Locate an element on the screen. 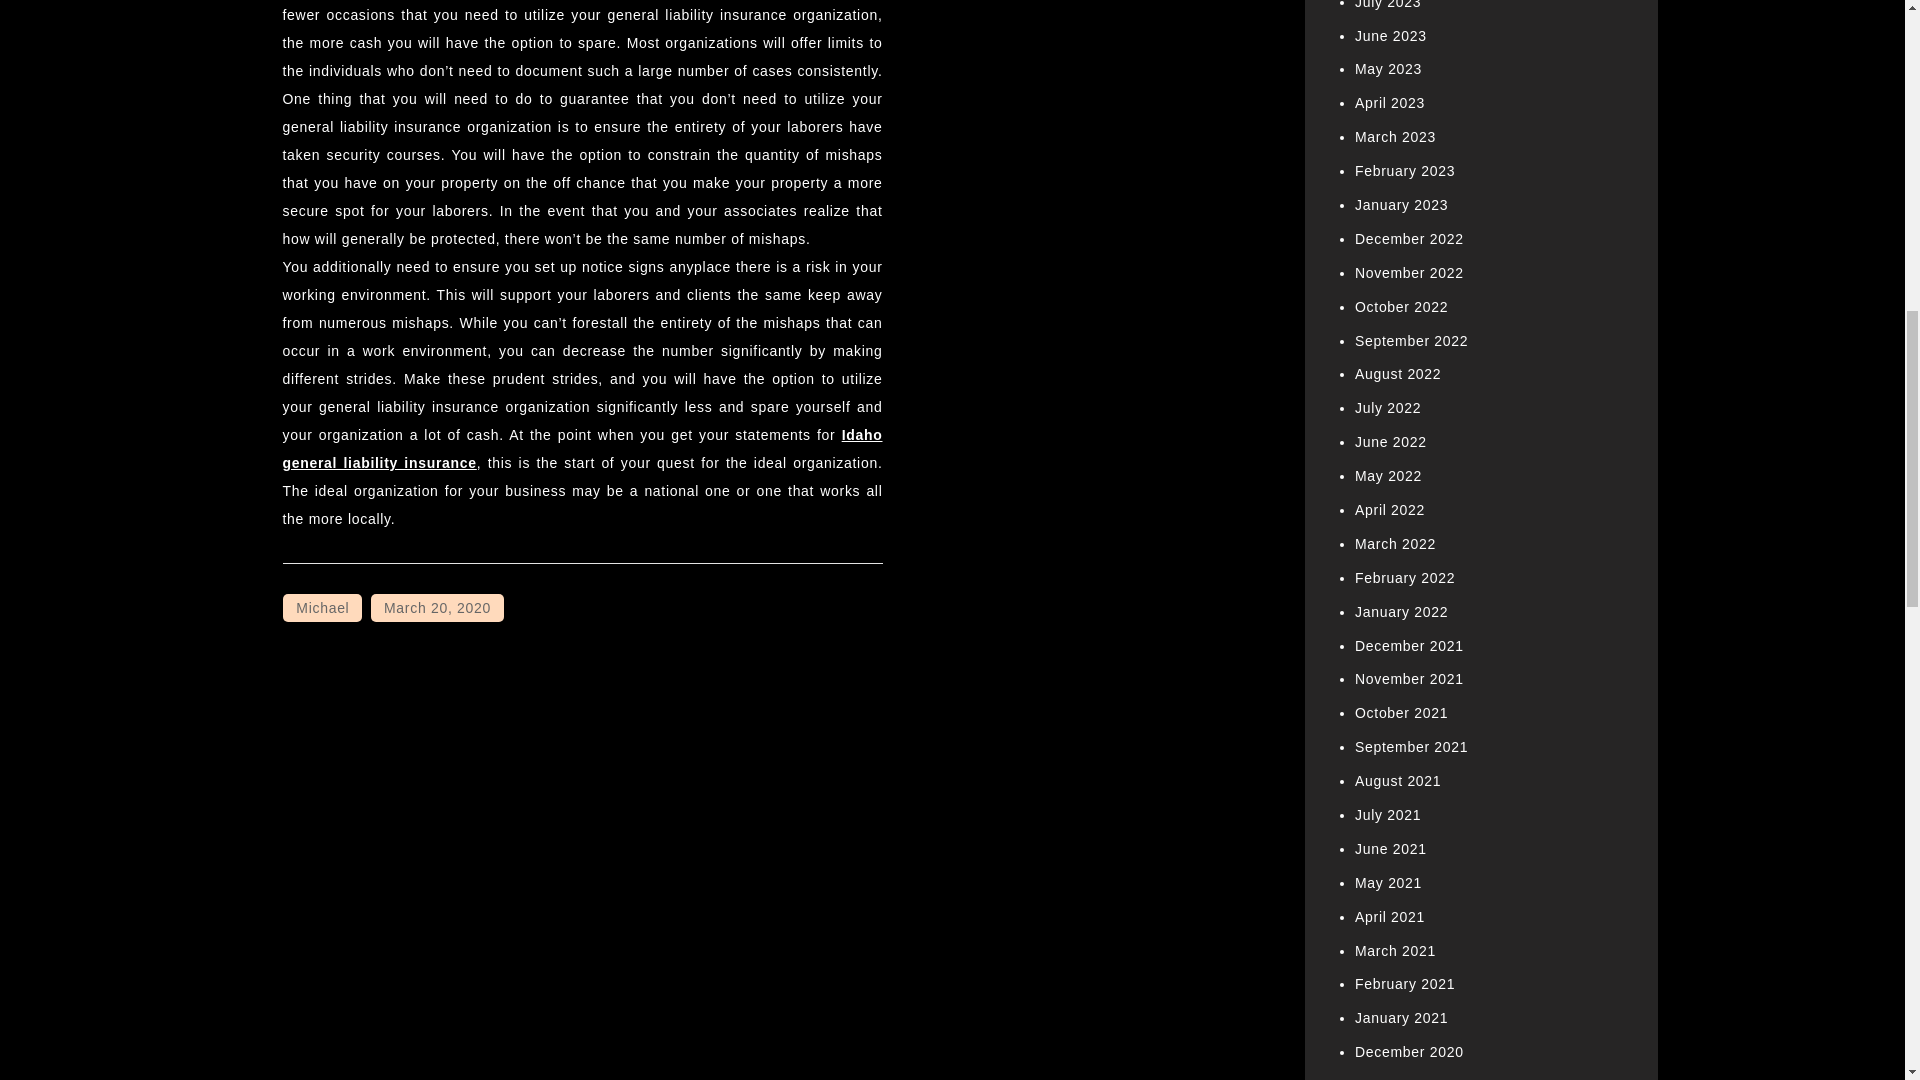  November 2022 is located at coordinates (1409, 272).